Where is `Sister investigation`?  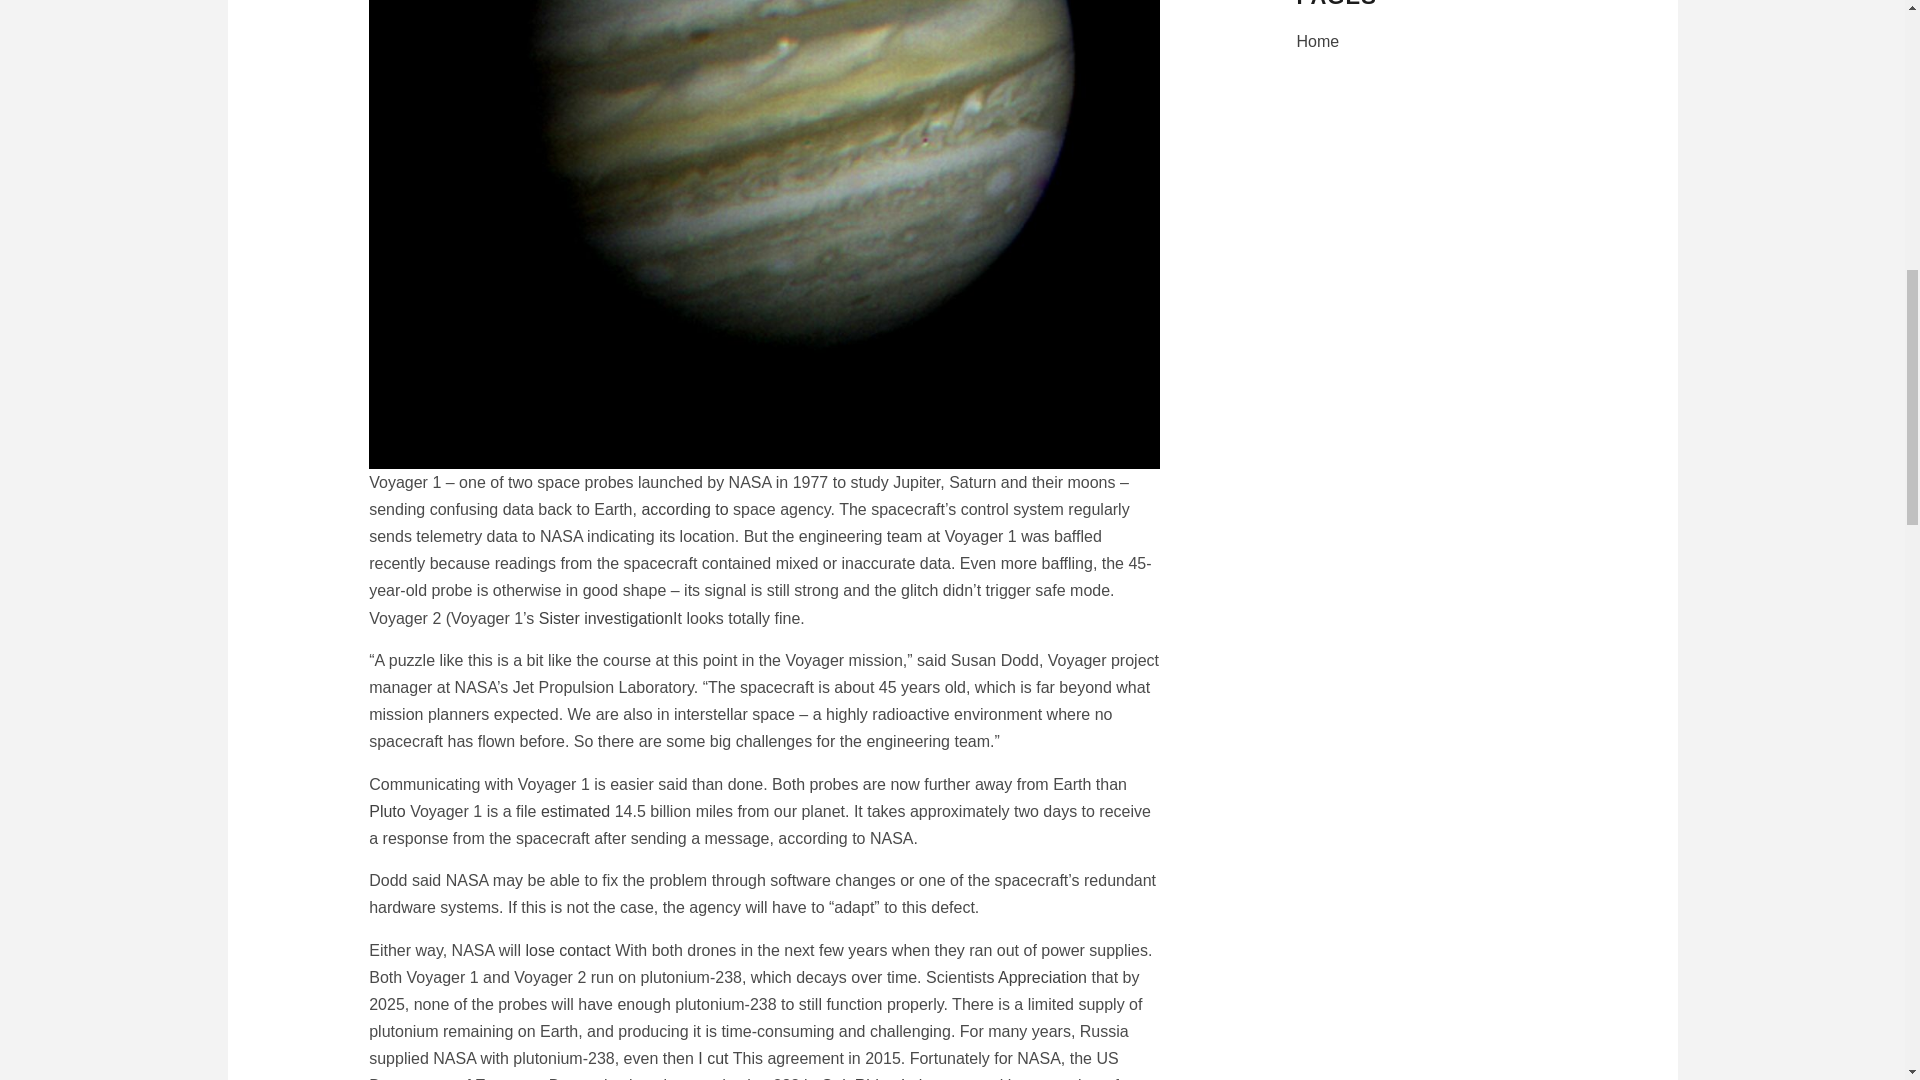 Sister investigation is located at coordinates (606, 618).